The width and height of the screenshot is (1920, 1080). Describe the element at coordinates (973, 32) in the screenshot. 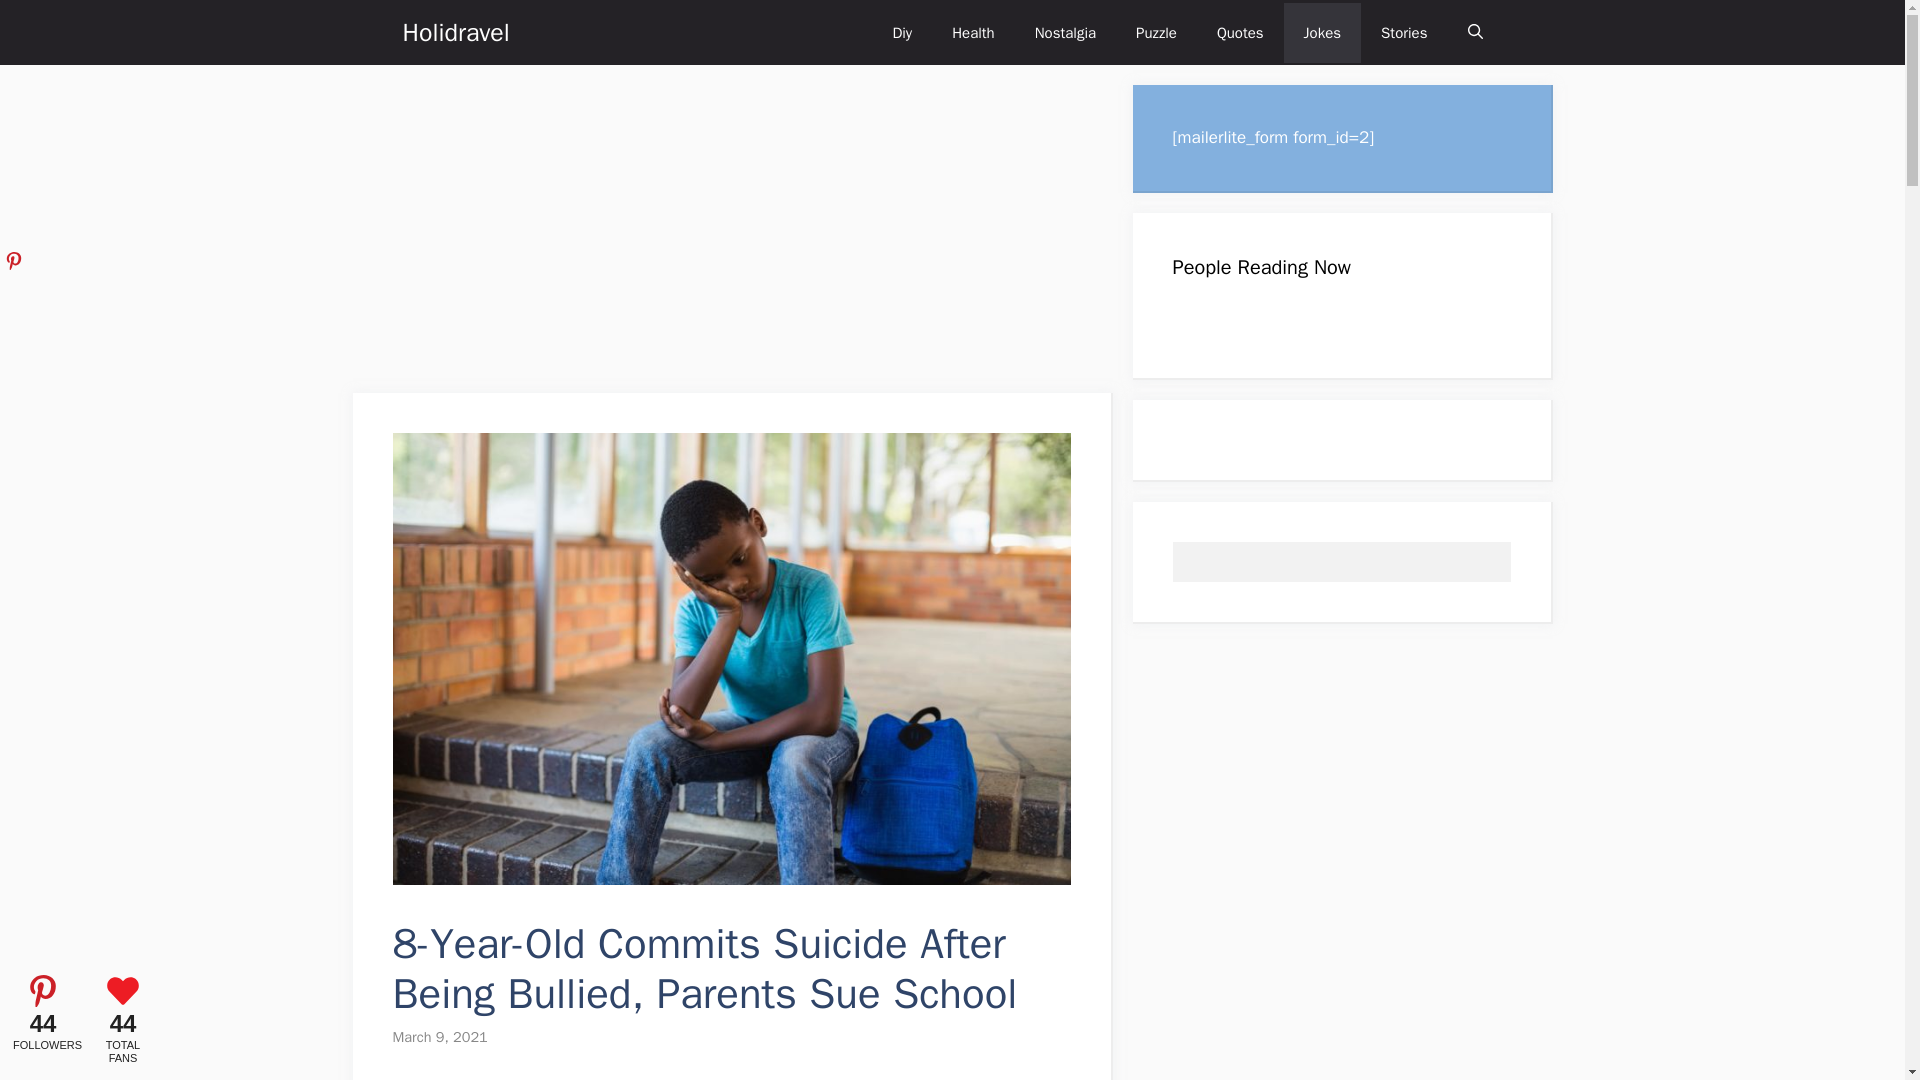

I see `Health` at that location.